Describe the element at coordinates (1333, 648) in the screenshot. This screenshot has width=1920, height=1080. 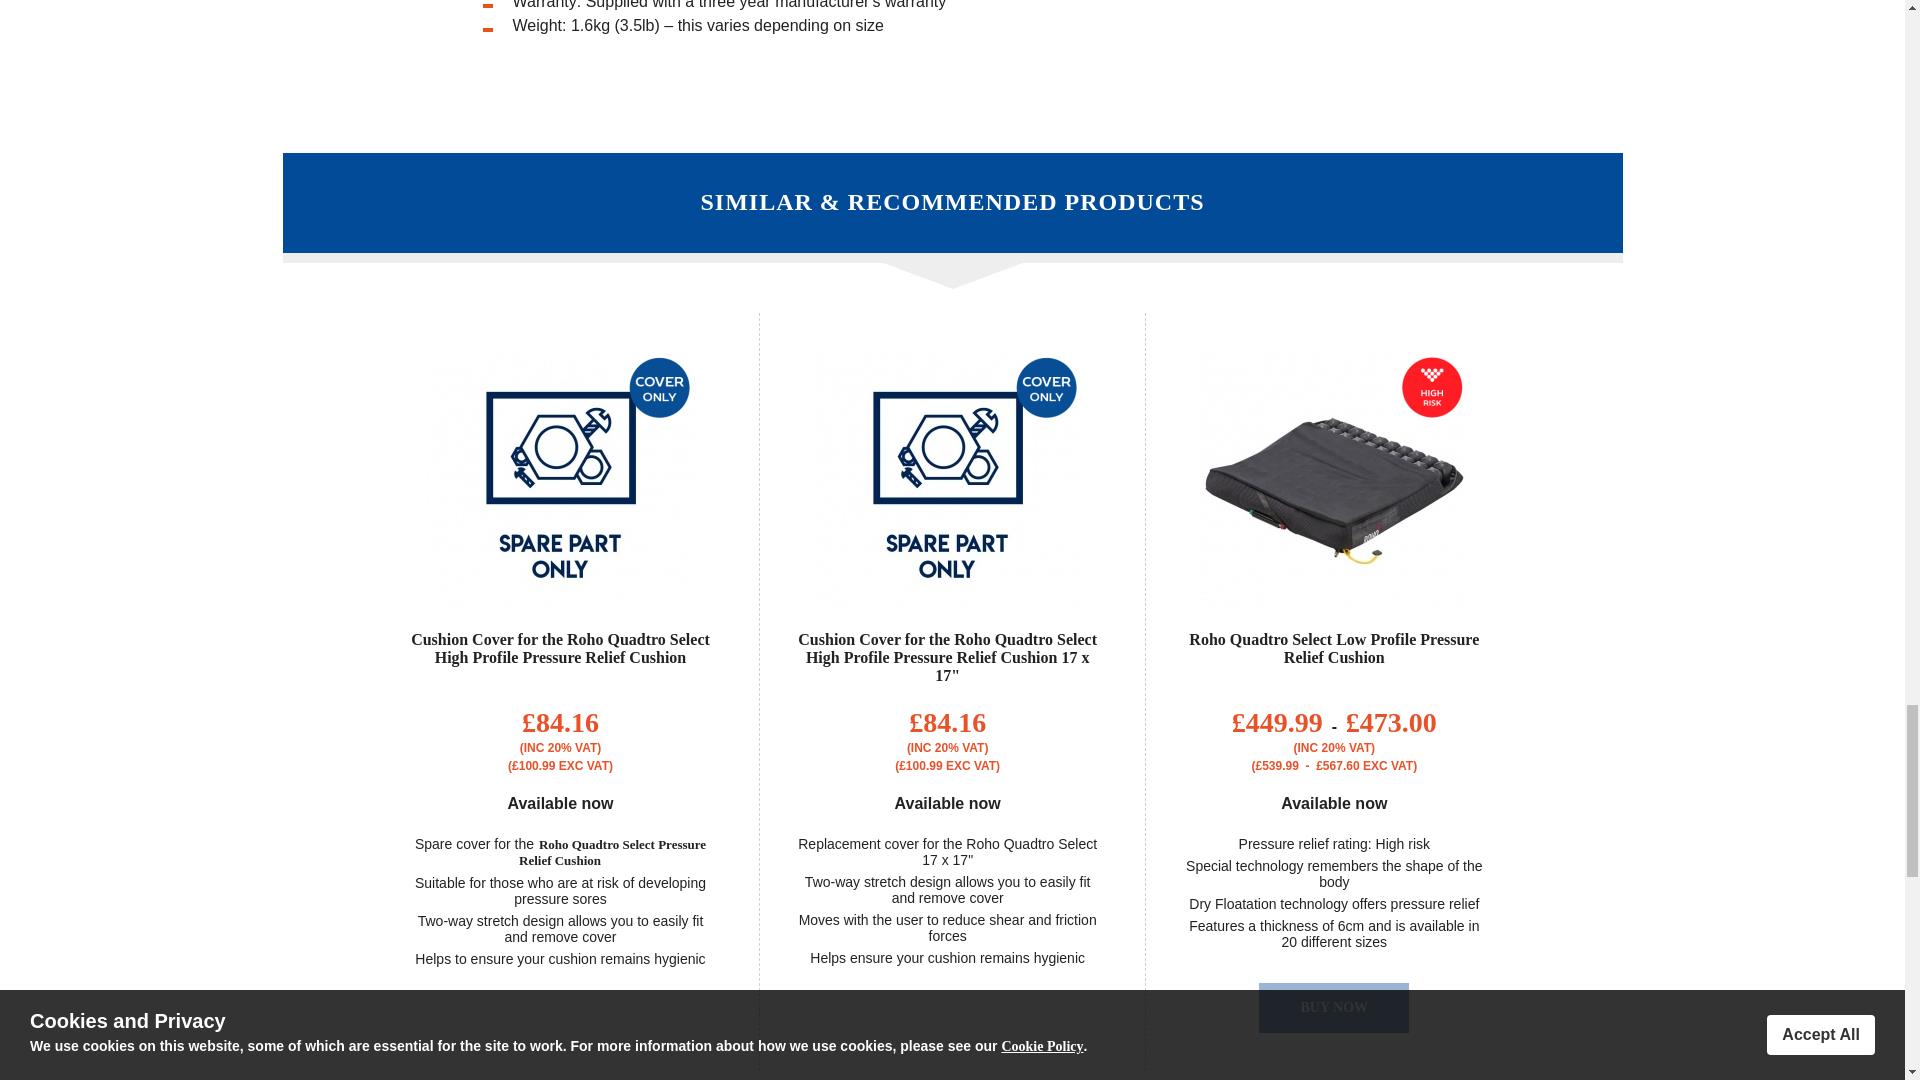
I see `Roho Quadtro Select Low Profile Pressure Relief Cushion` at that location.